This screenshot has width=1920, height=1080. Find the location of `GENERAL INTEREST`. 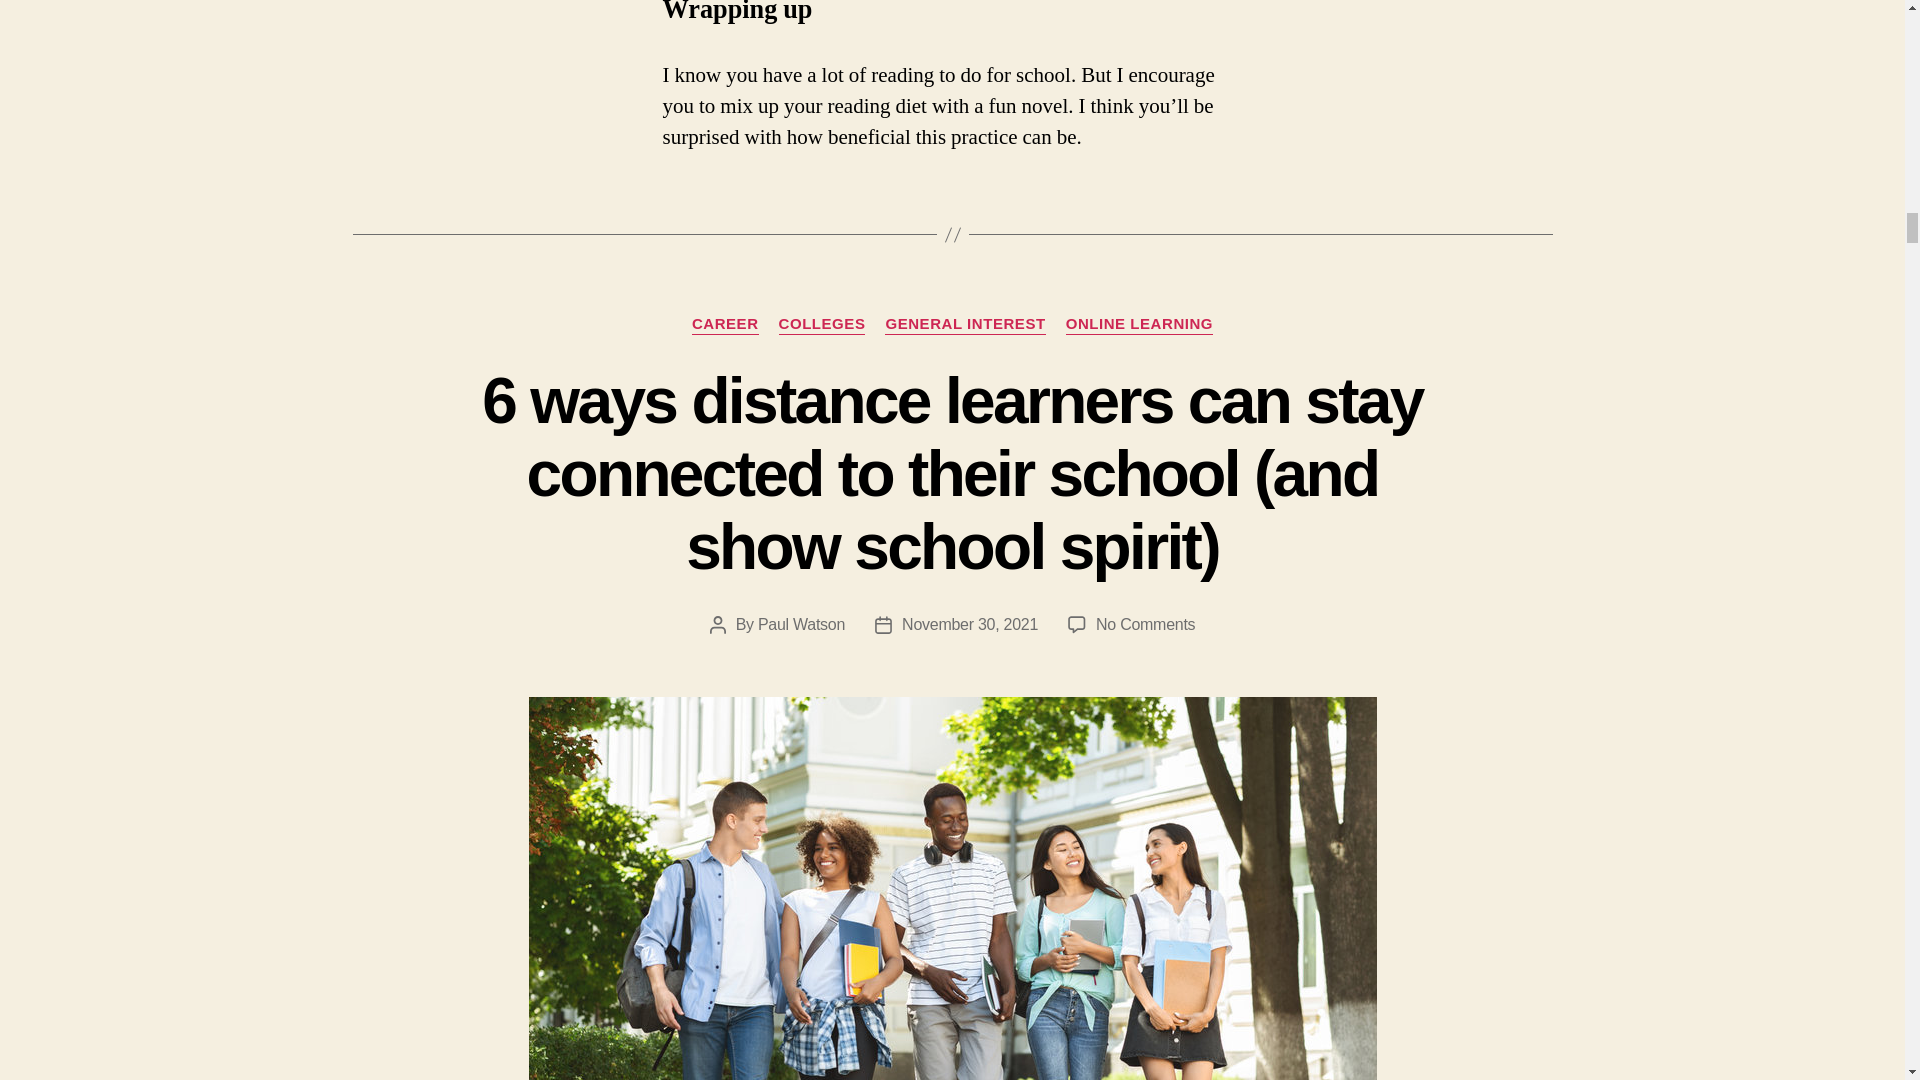

GENERAL INTEREST is located at coordinates (964, 324).